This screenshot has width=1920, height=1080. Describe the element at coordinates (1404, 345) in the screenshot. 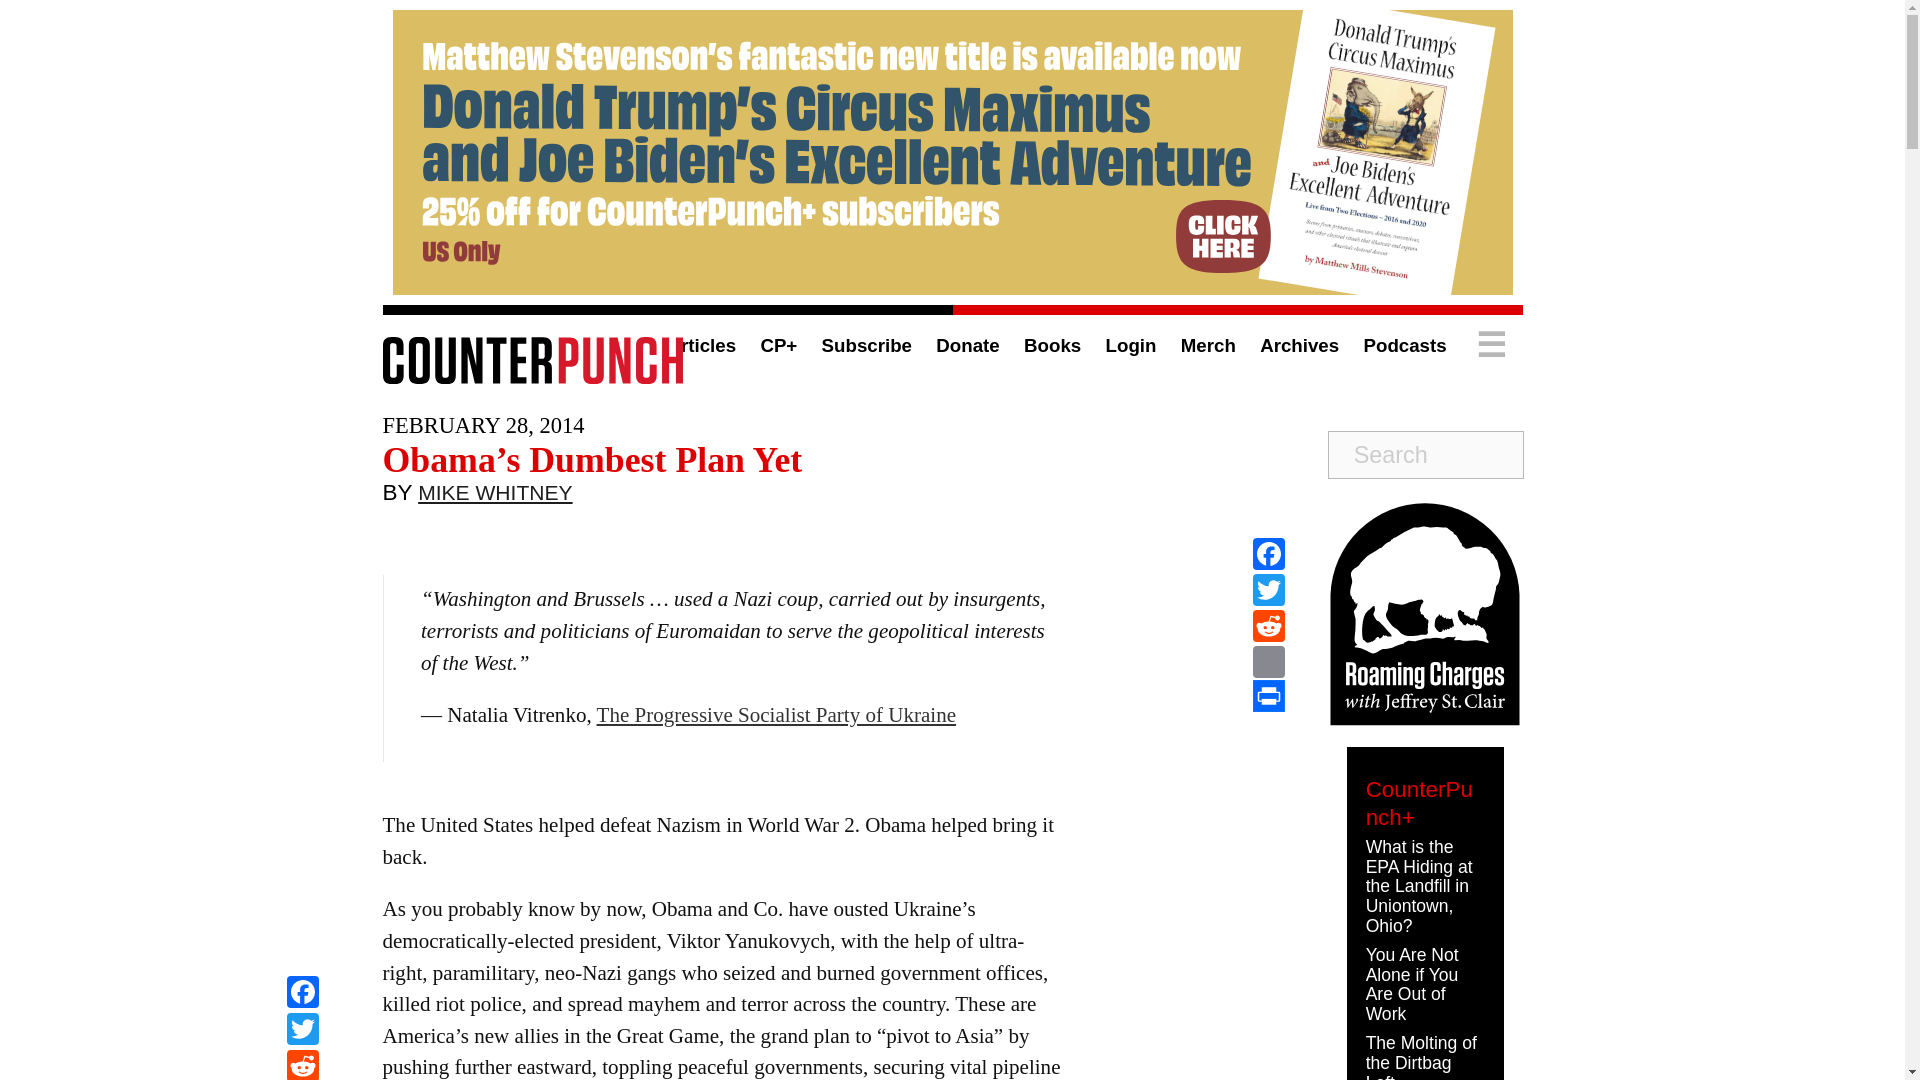

I see `Podcasts` at that location.